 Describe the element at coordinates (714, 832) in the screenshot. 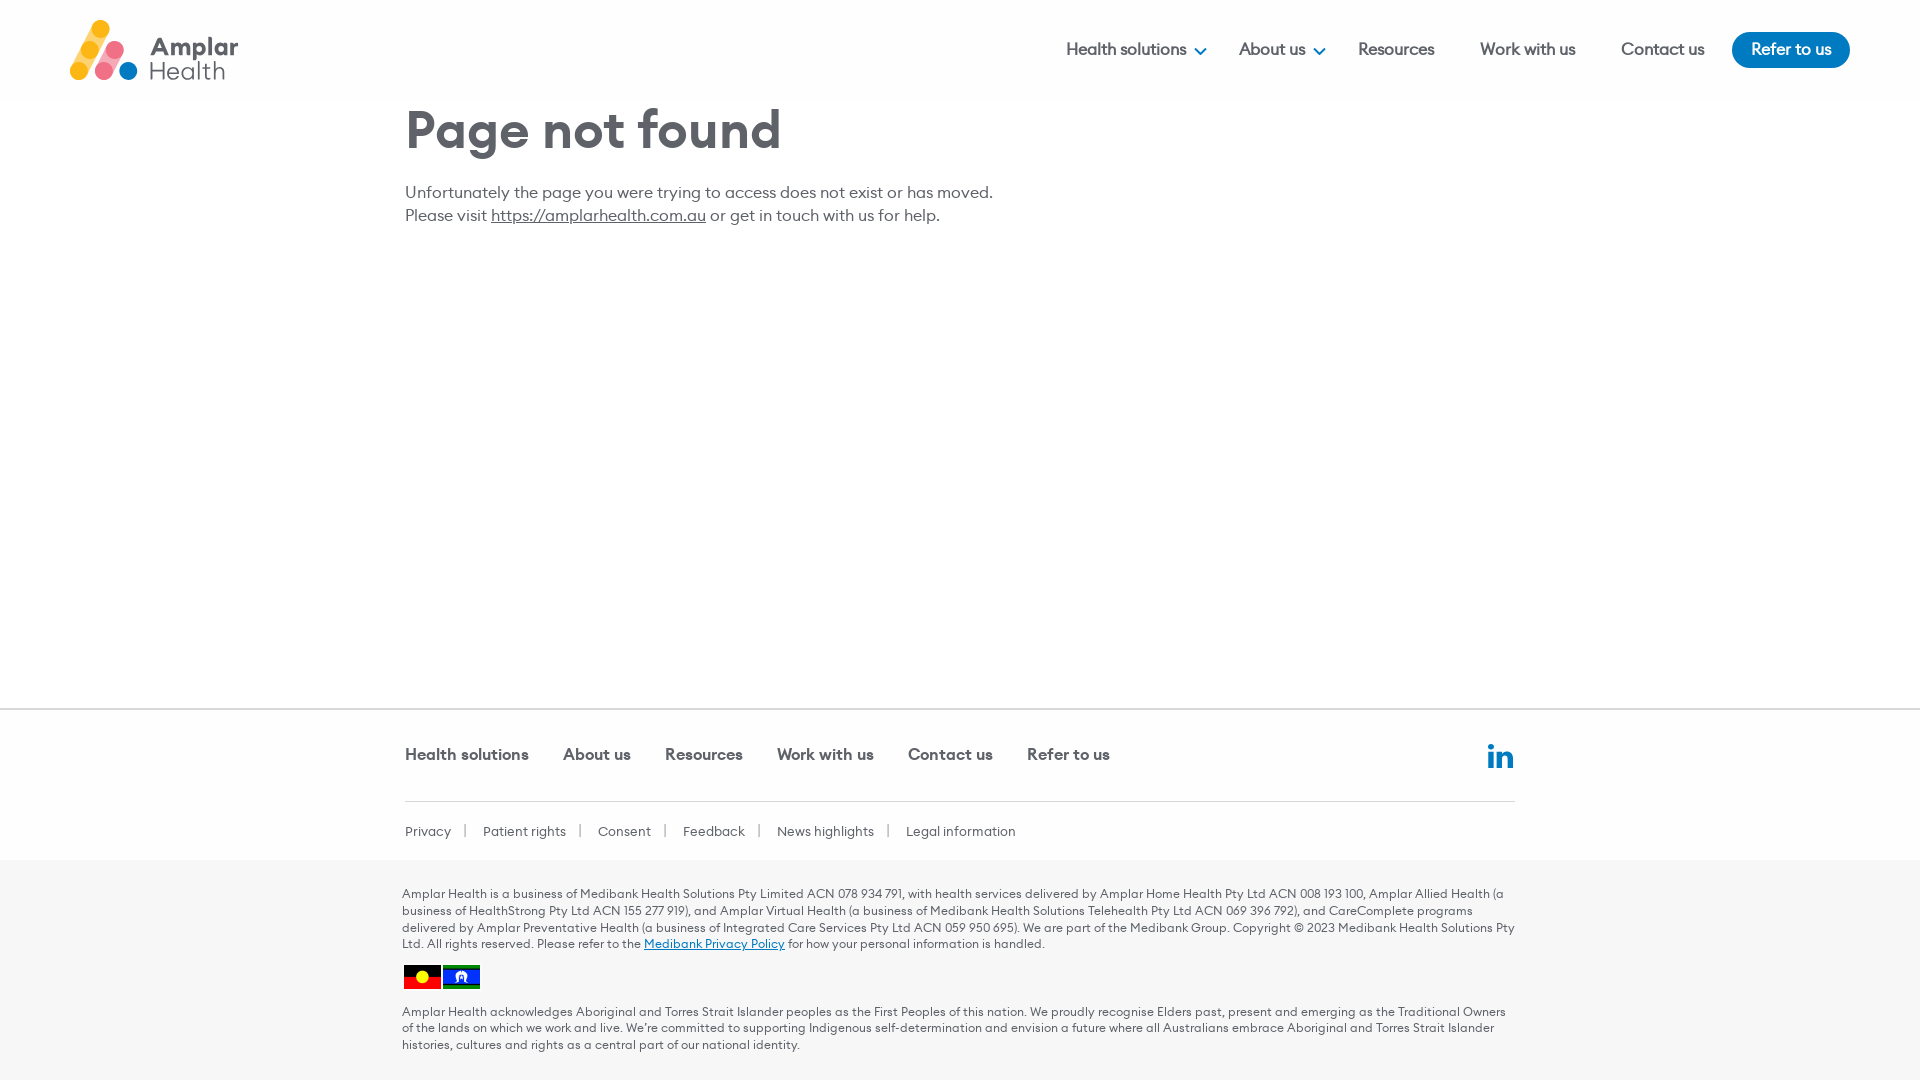

I see `Feedback` at that location.